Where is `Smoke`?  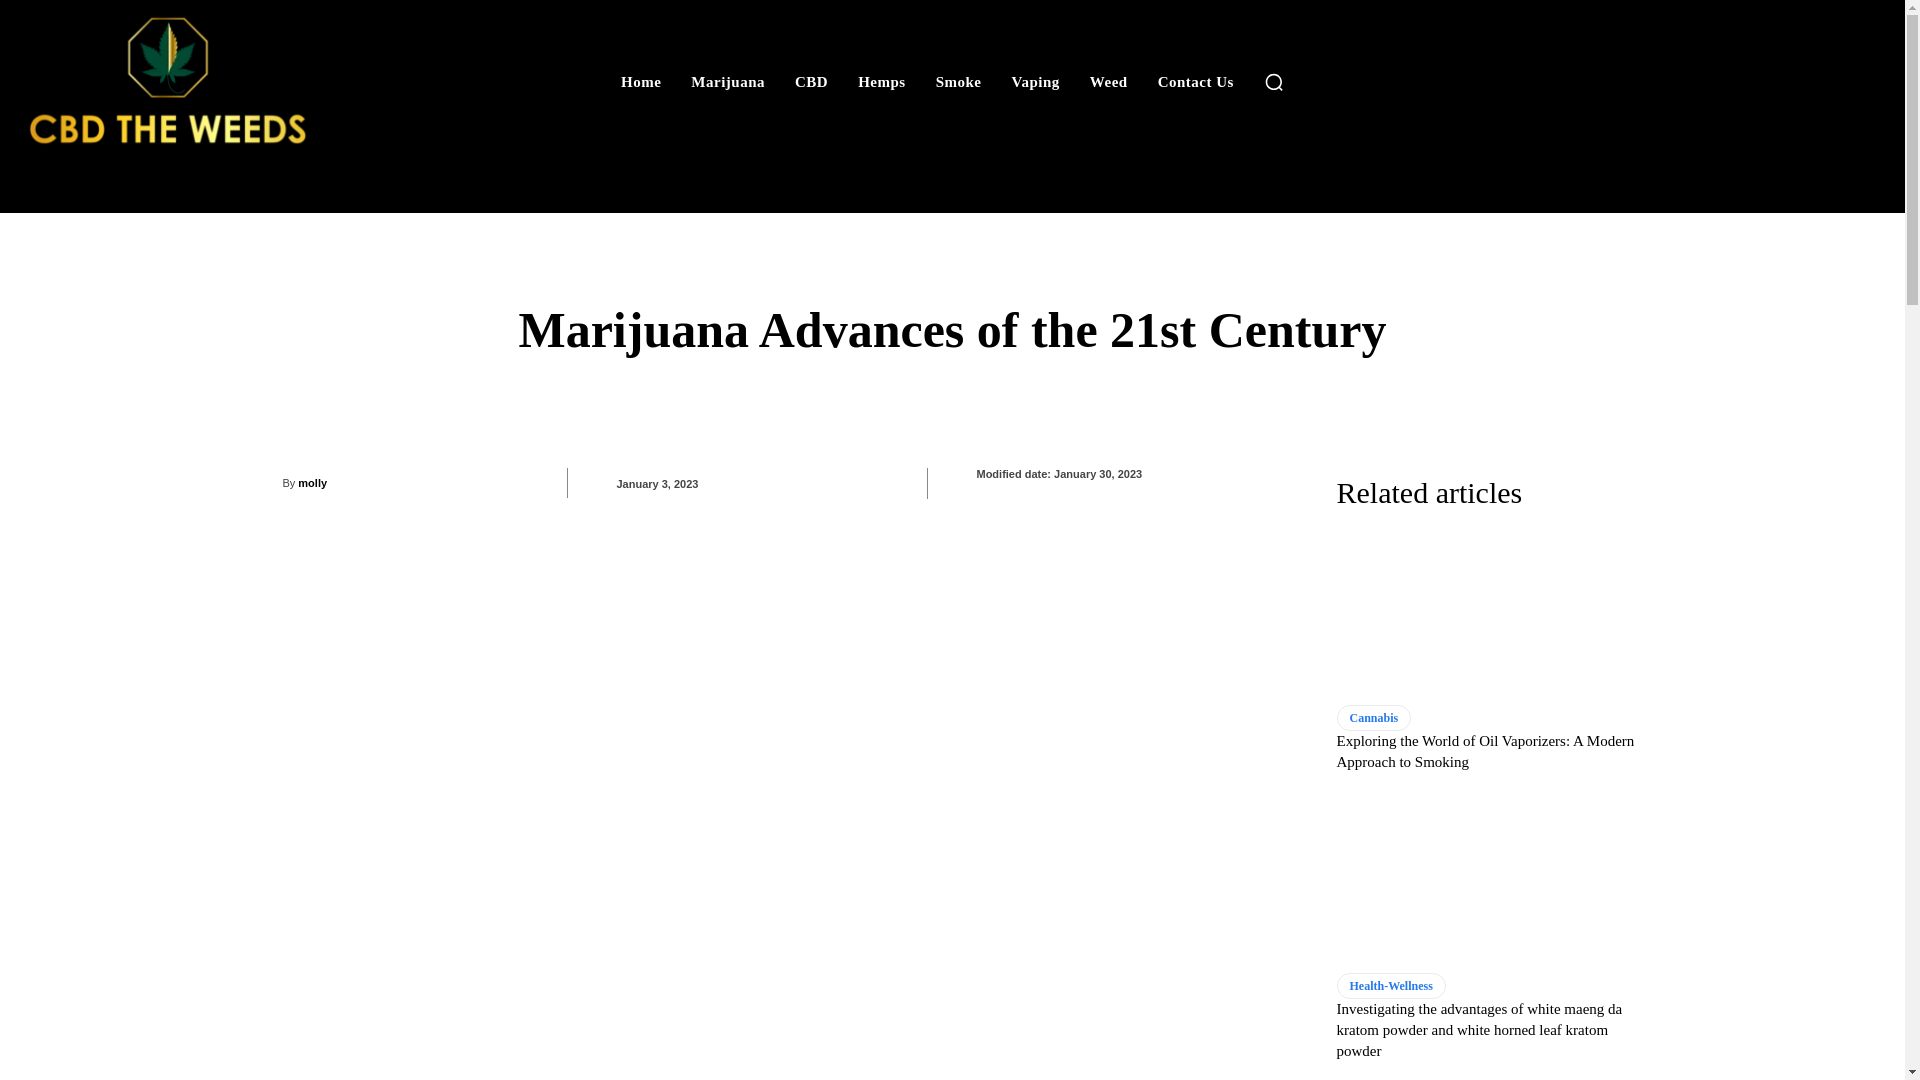
Smoke is located at coordinates (958, 82).